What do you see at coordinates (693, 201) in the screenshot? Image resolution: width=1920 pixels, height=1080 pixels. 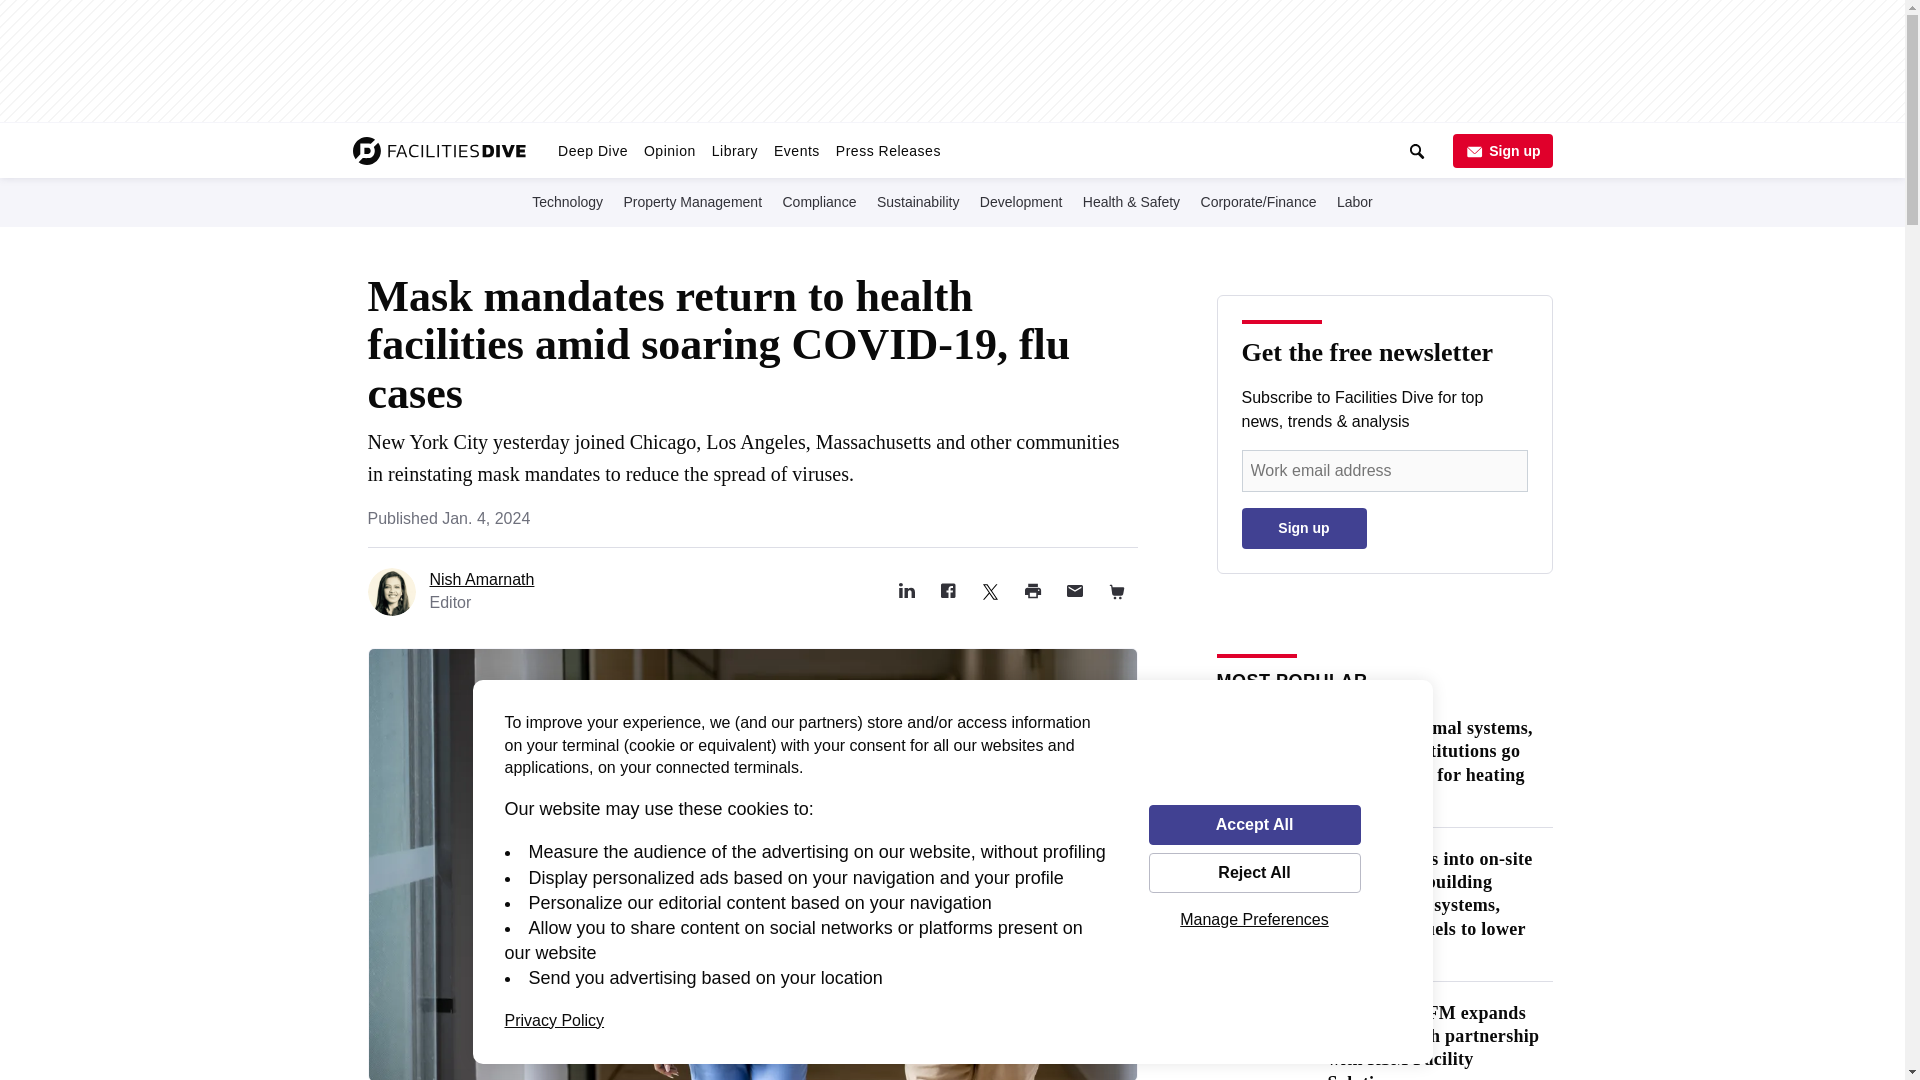 I see `Property Management` at bounding box center [693, 201].